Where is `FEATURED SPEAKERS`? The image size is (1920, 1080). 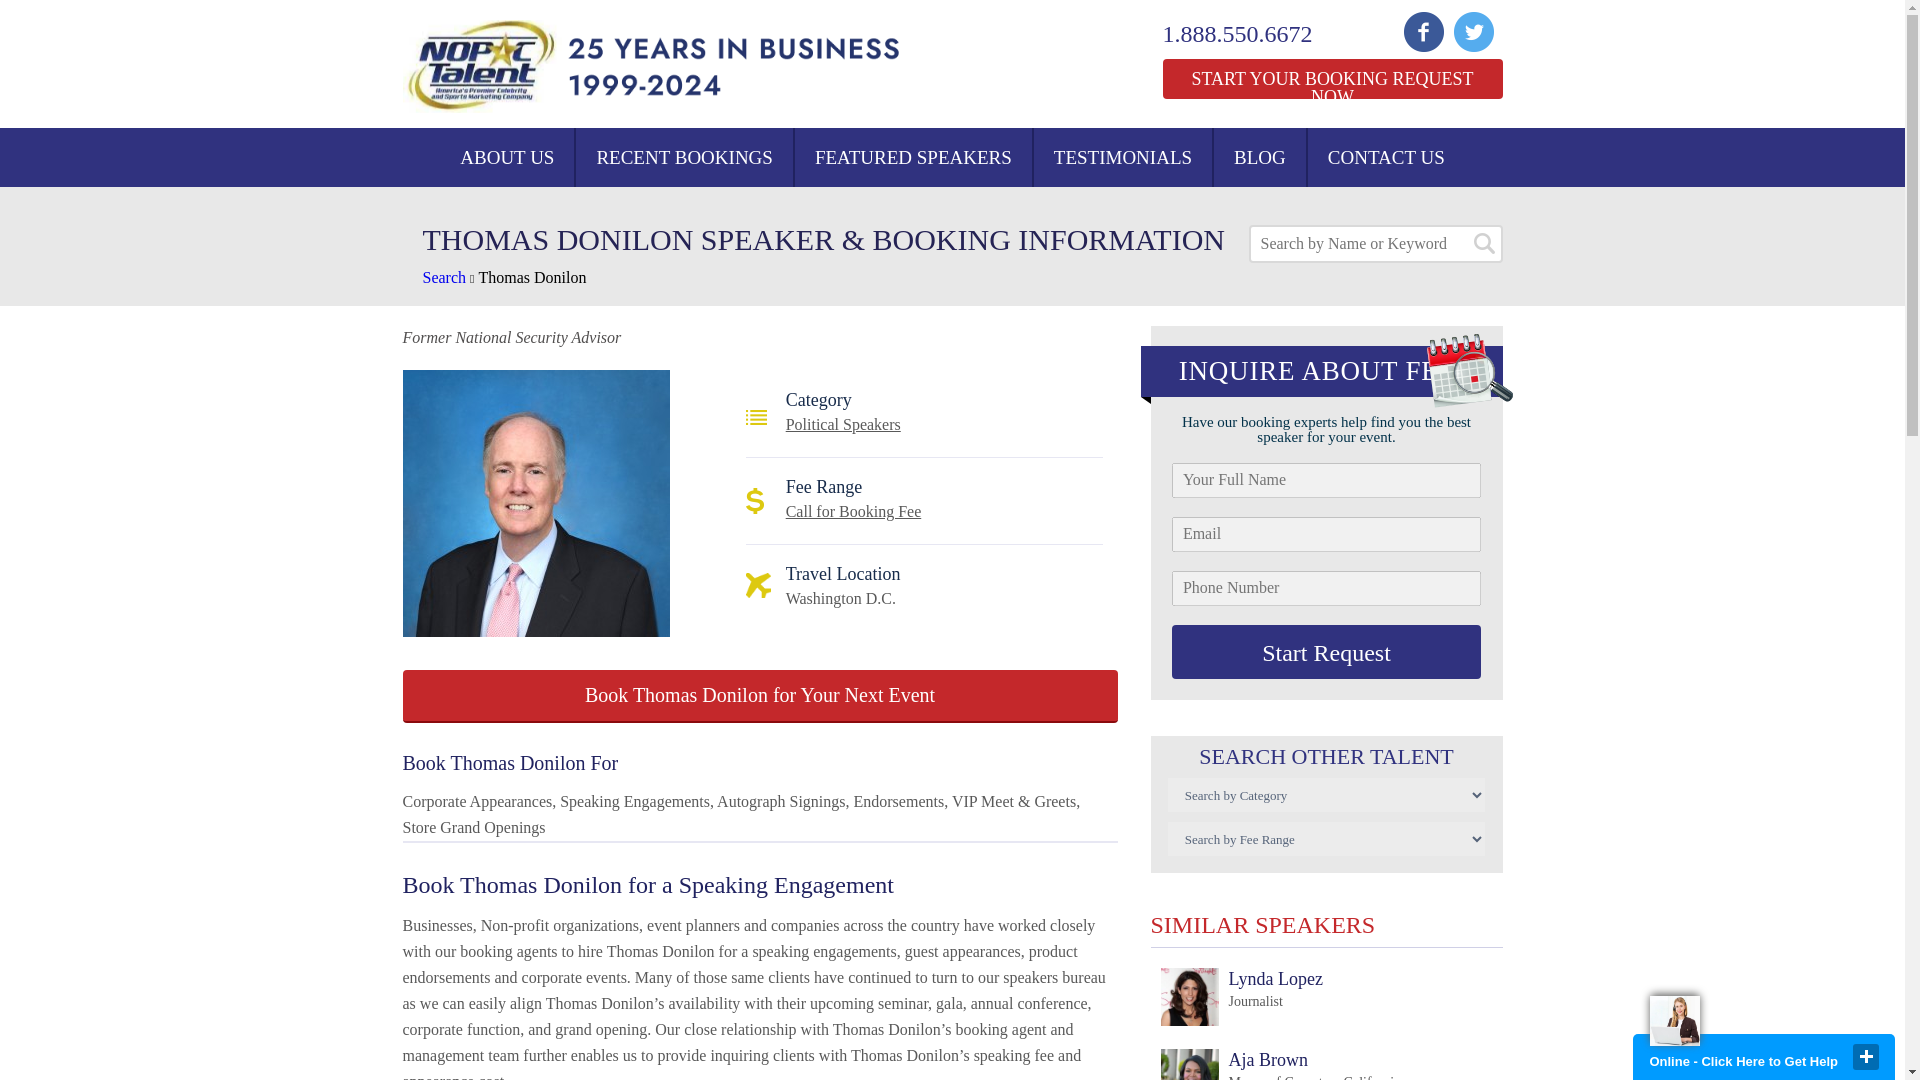 FEATURED SPEAKERS is located at coordinates (913, 157).